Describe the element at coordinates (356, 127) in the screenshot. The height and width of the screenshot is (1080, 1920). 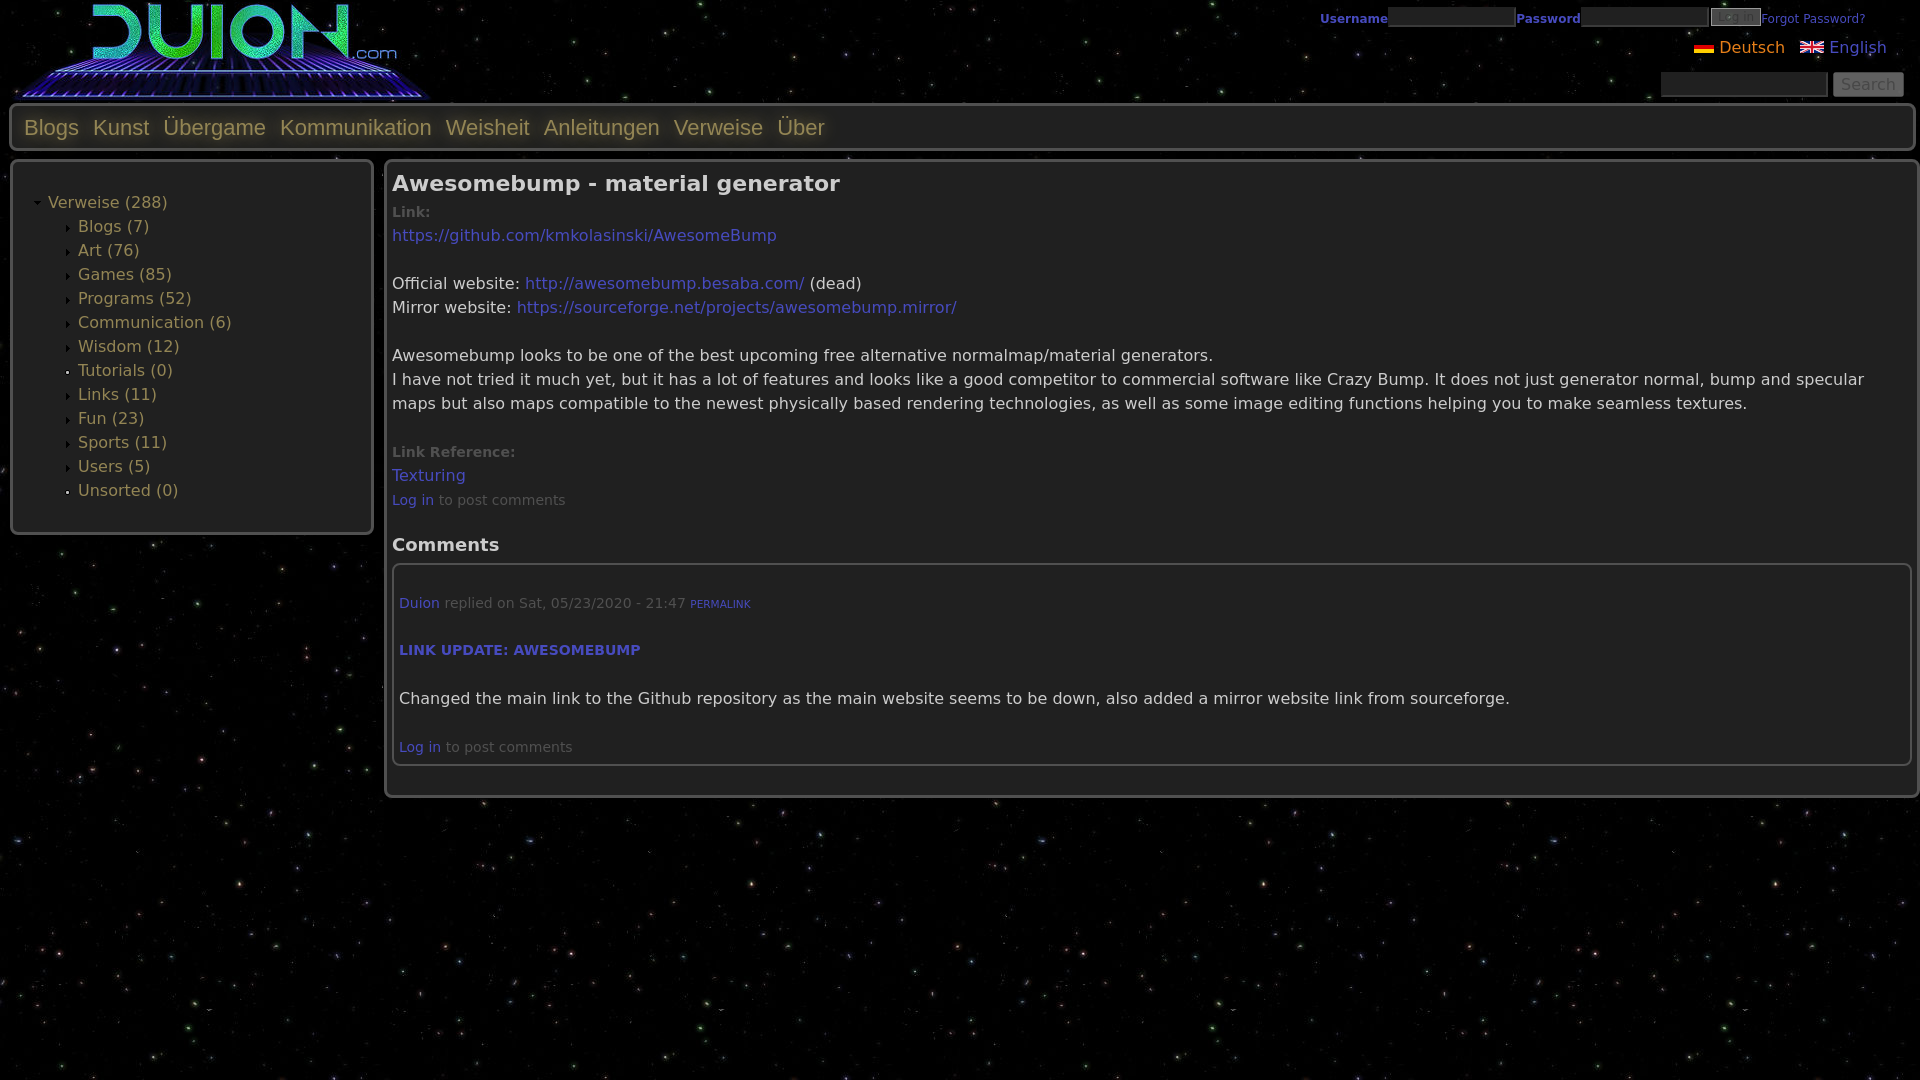
I see `Kommunikation` at that location.